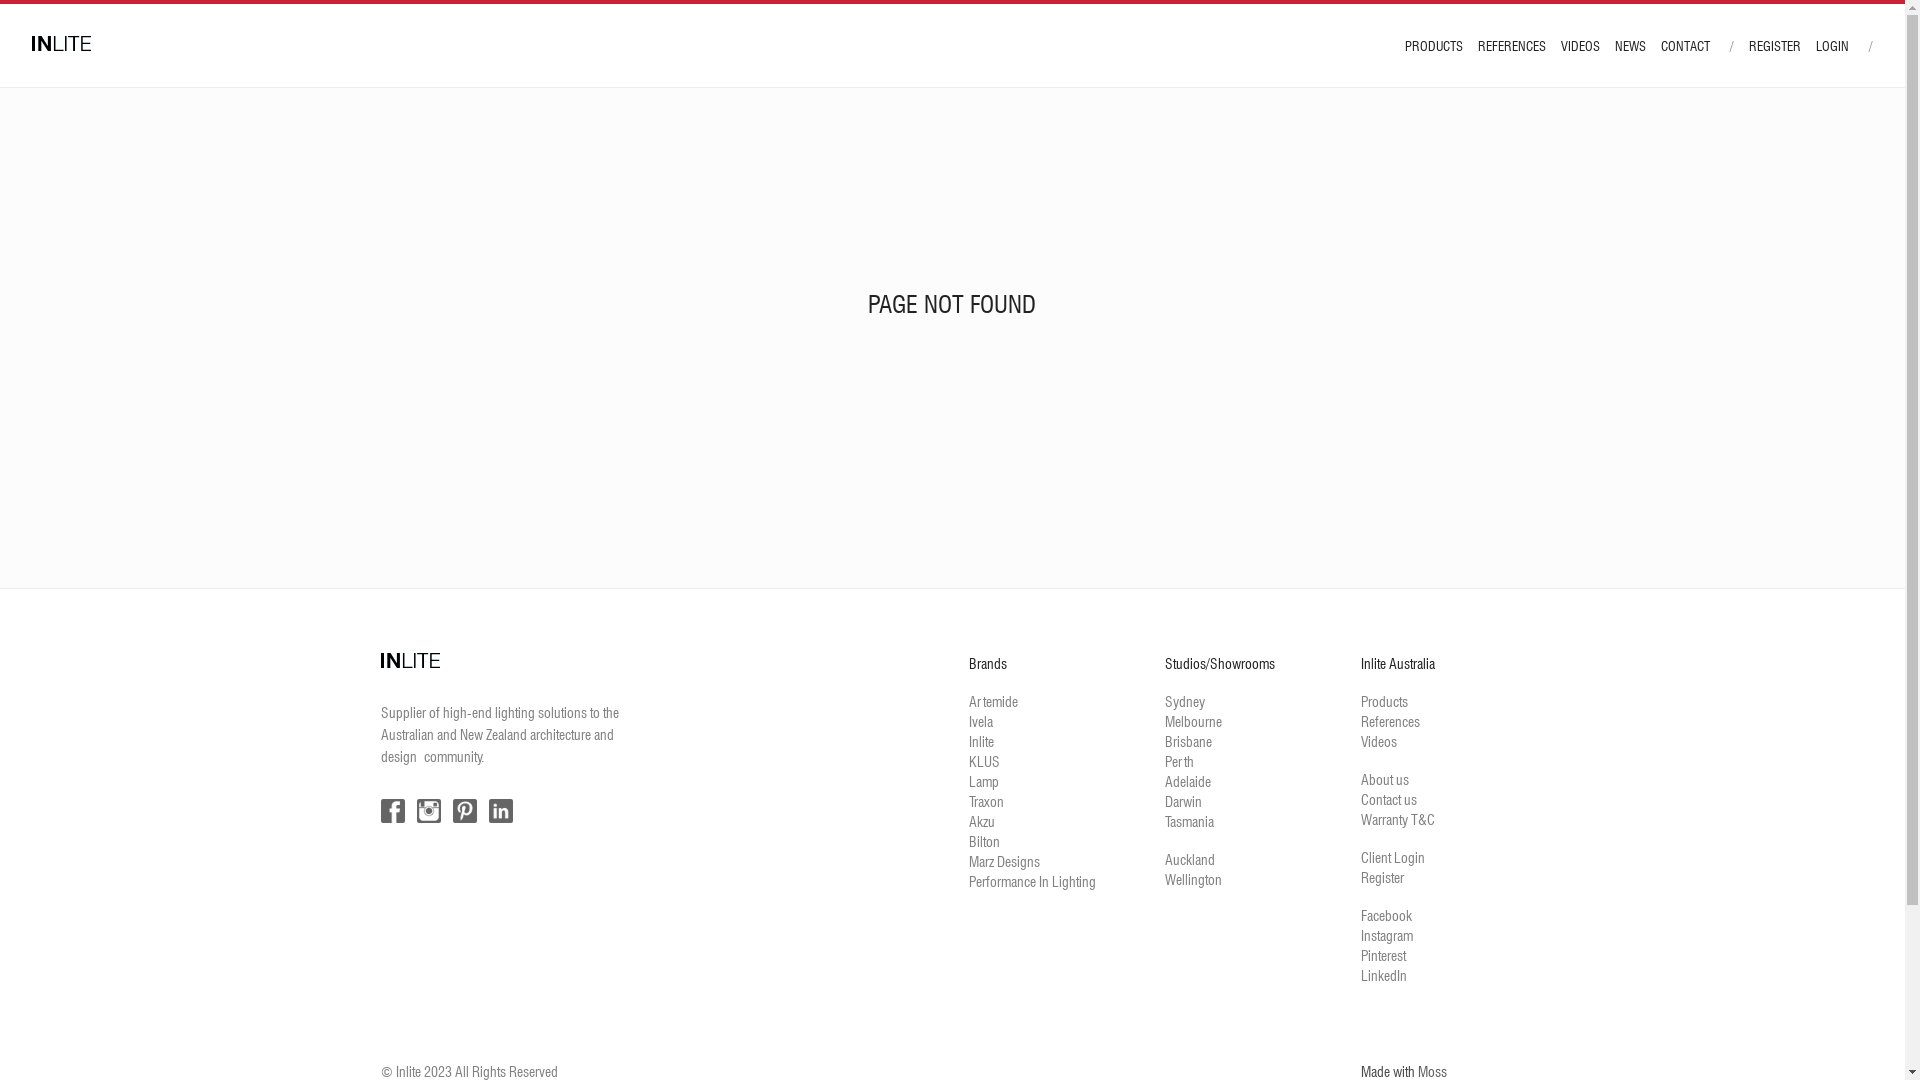 This screenshot has width=1920, height=1080. I want to click on LinkedIn, so click(1383, 975).